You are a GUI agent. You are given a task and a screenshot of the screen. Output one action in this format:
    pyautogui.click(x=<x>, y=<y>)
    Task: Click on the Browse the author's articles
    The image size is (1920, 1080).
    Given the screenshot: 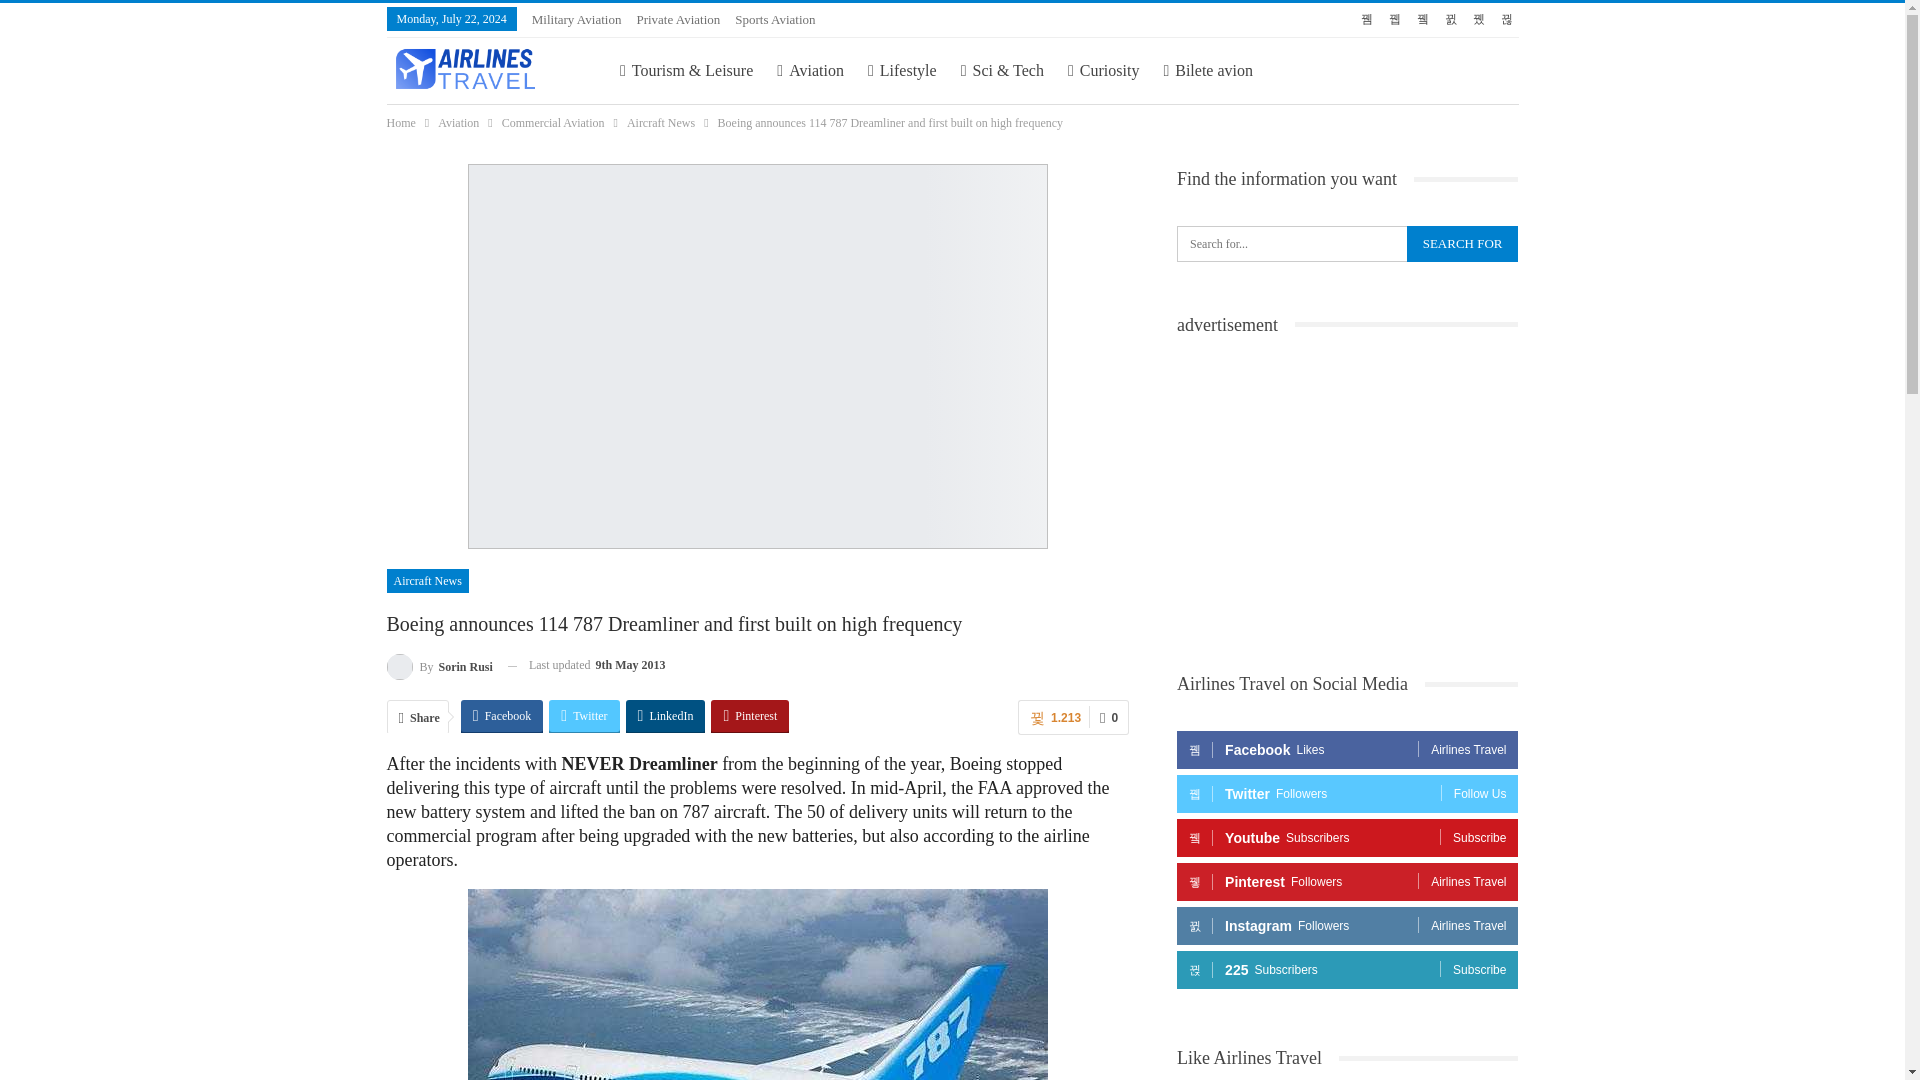 What is the action you would take?
    pyautogui.click(x=438, y=666)
    